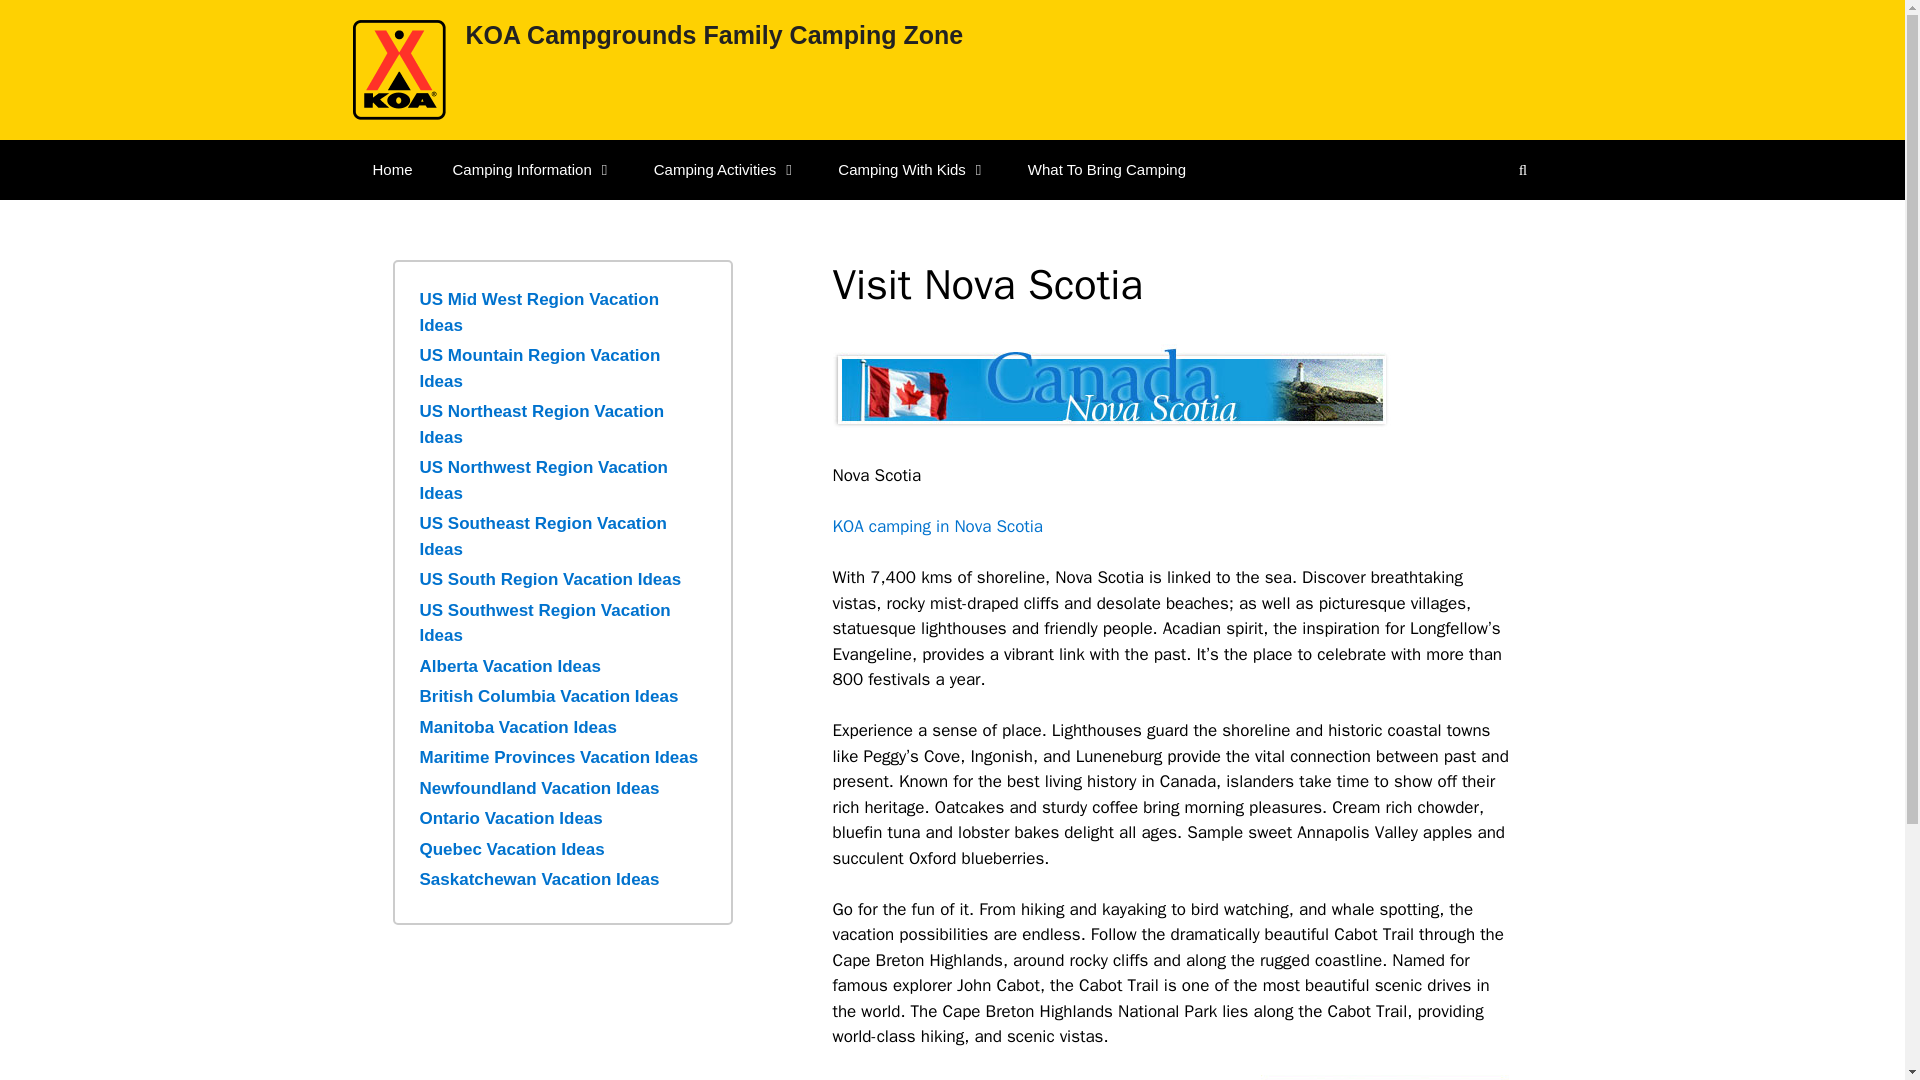  What do you see at coordinates (1386, 1077) in the screenshot?
I see `Nova Scotia Photo - KOA Campgrounds Family Camping Zone` at bounding box center [1386, 1077].